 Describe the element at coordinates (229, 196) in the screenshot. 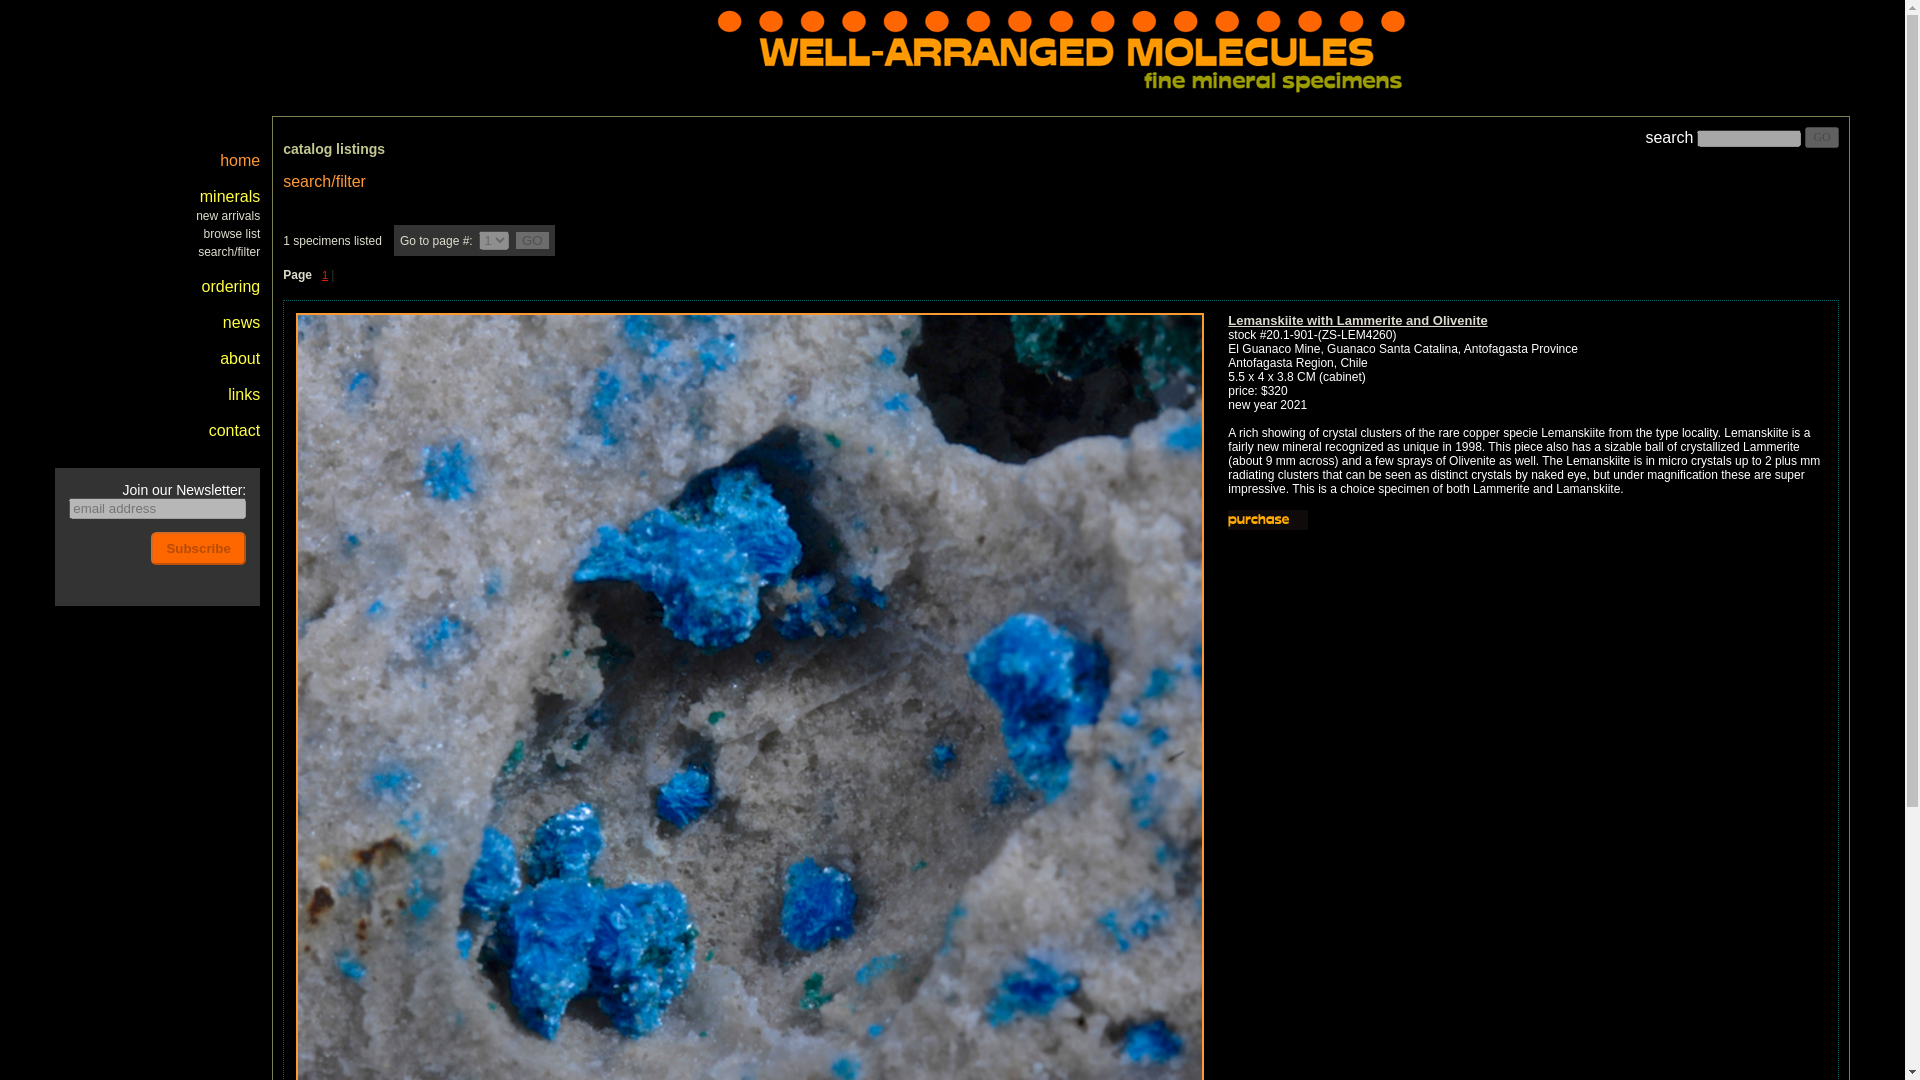

I see `minerals` at that location.